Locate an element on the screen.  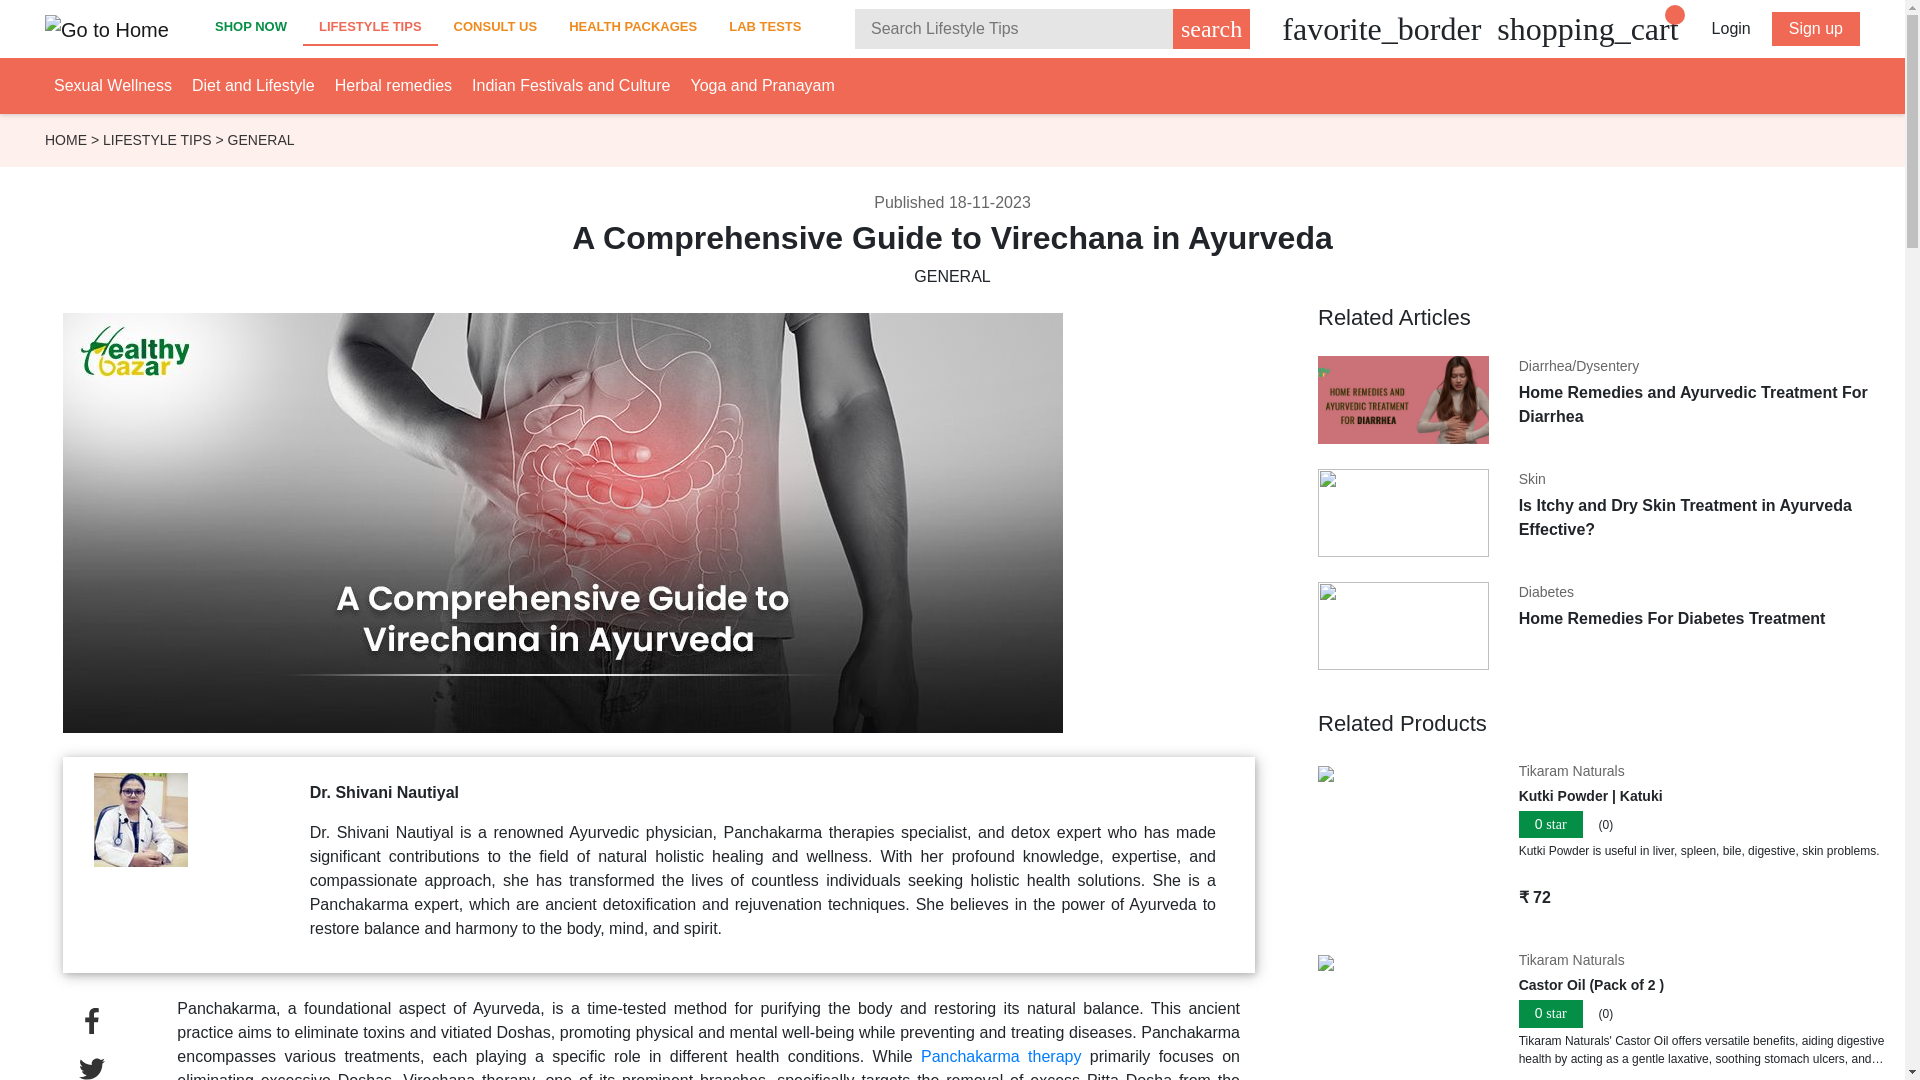
Panchakarma therapy is located at coordinates (1000, 1056).